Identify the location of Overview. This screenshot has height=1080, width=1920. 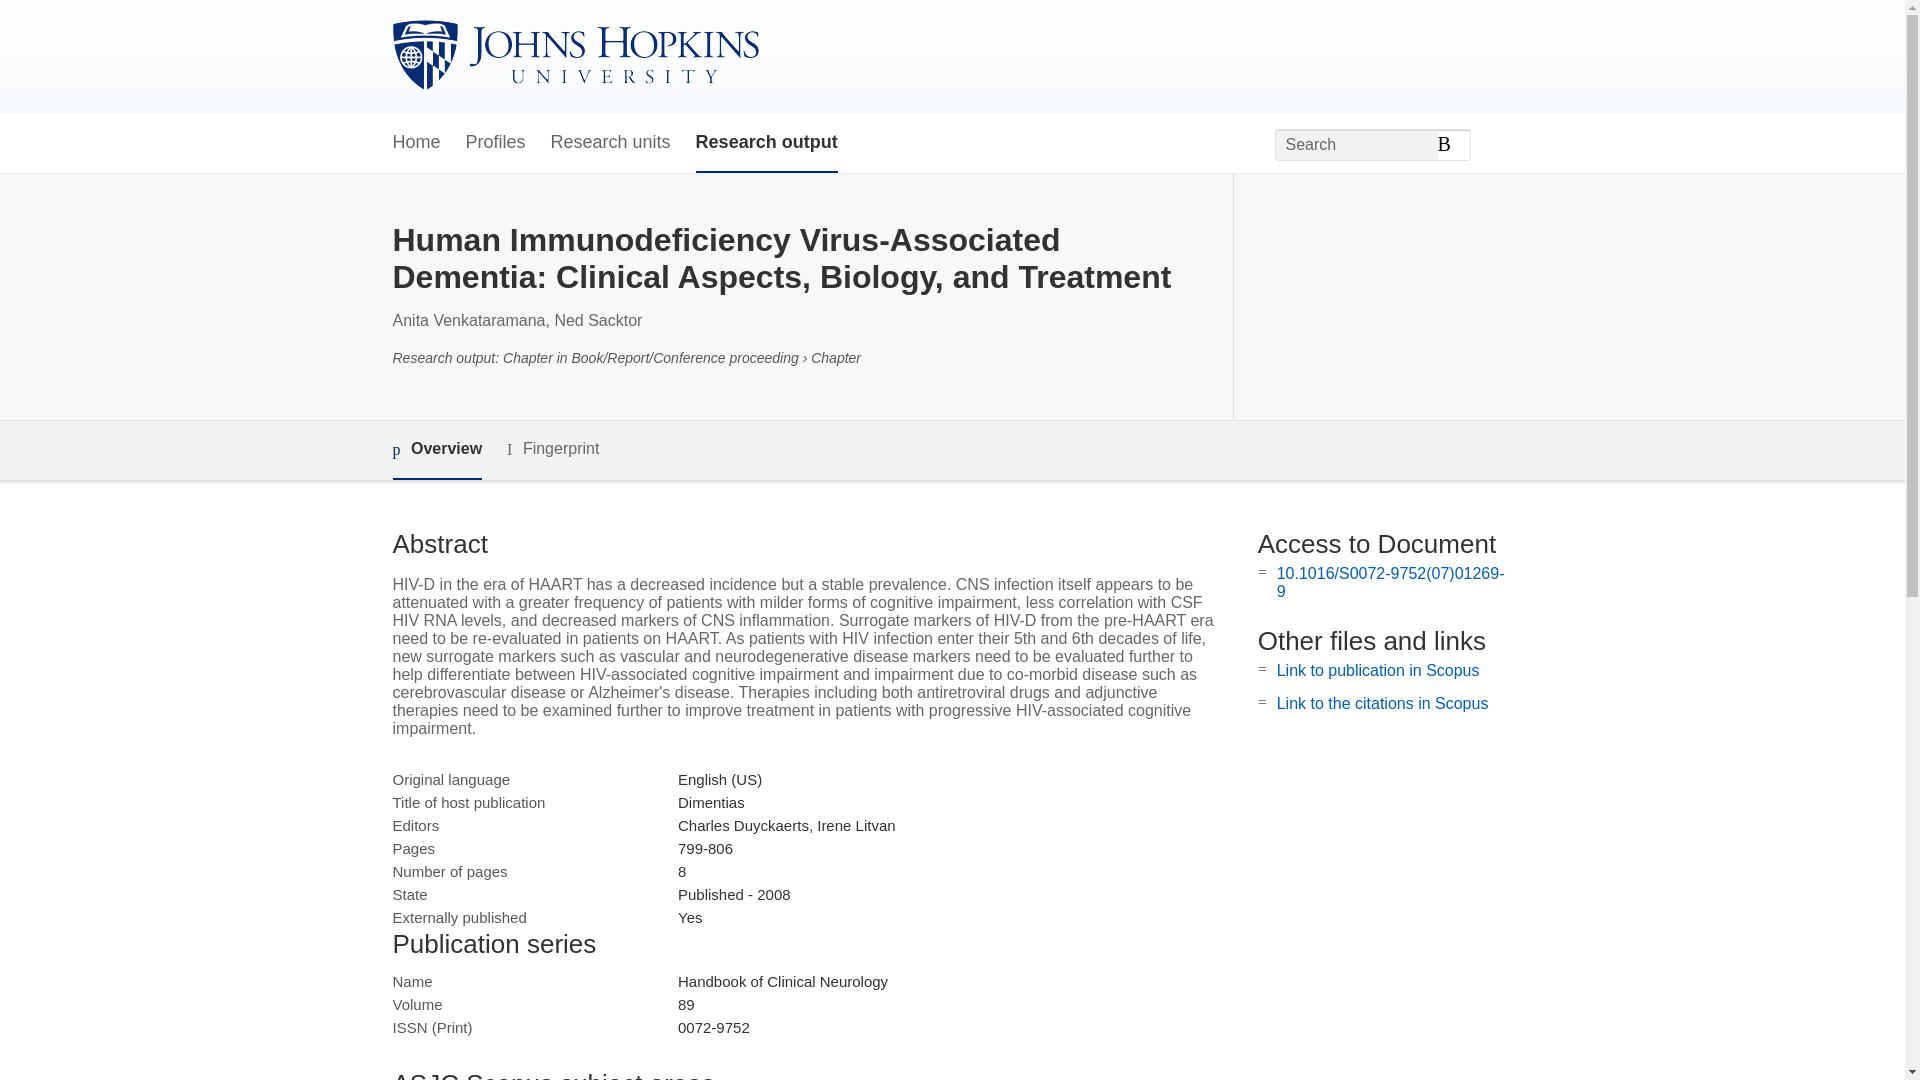
(436, 450).